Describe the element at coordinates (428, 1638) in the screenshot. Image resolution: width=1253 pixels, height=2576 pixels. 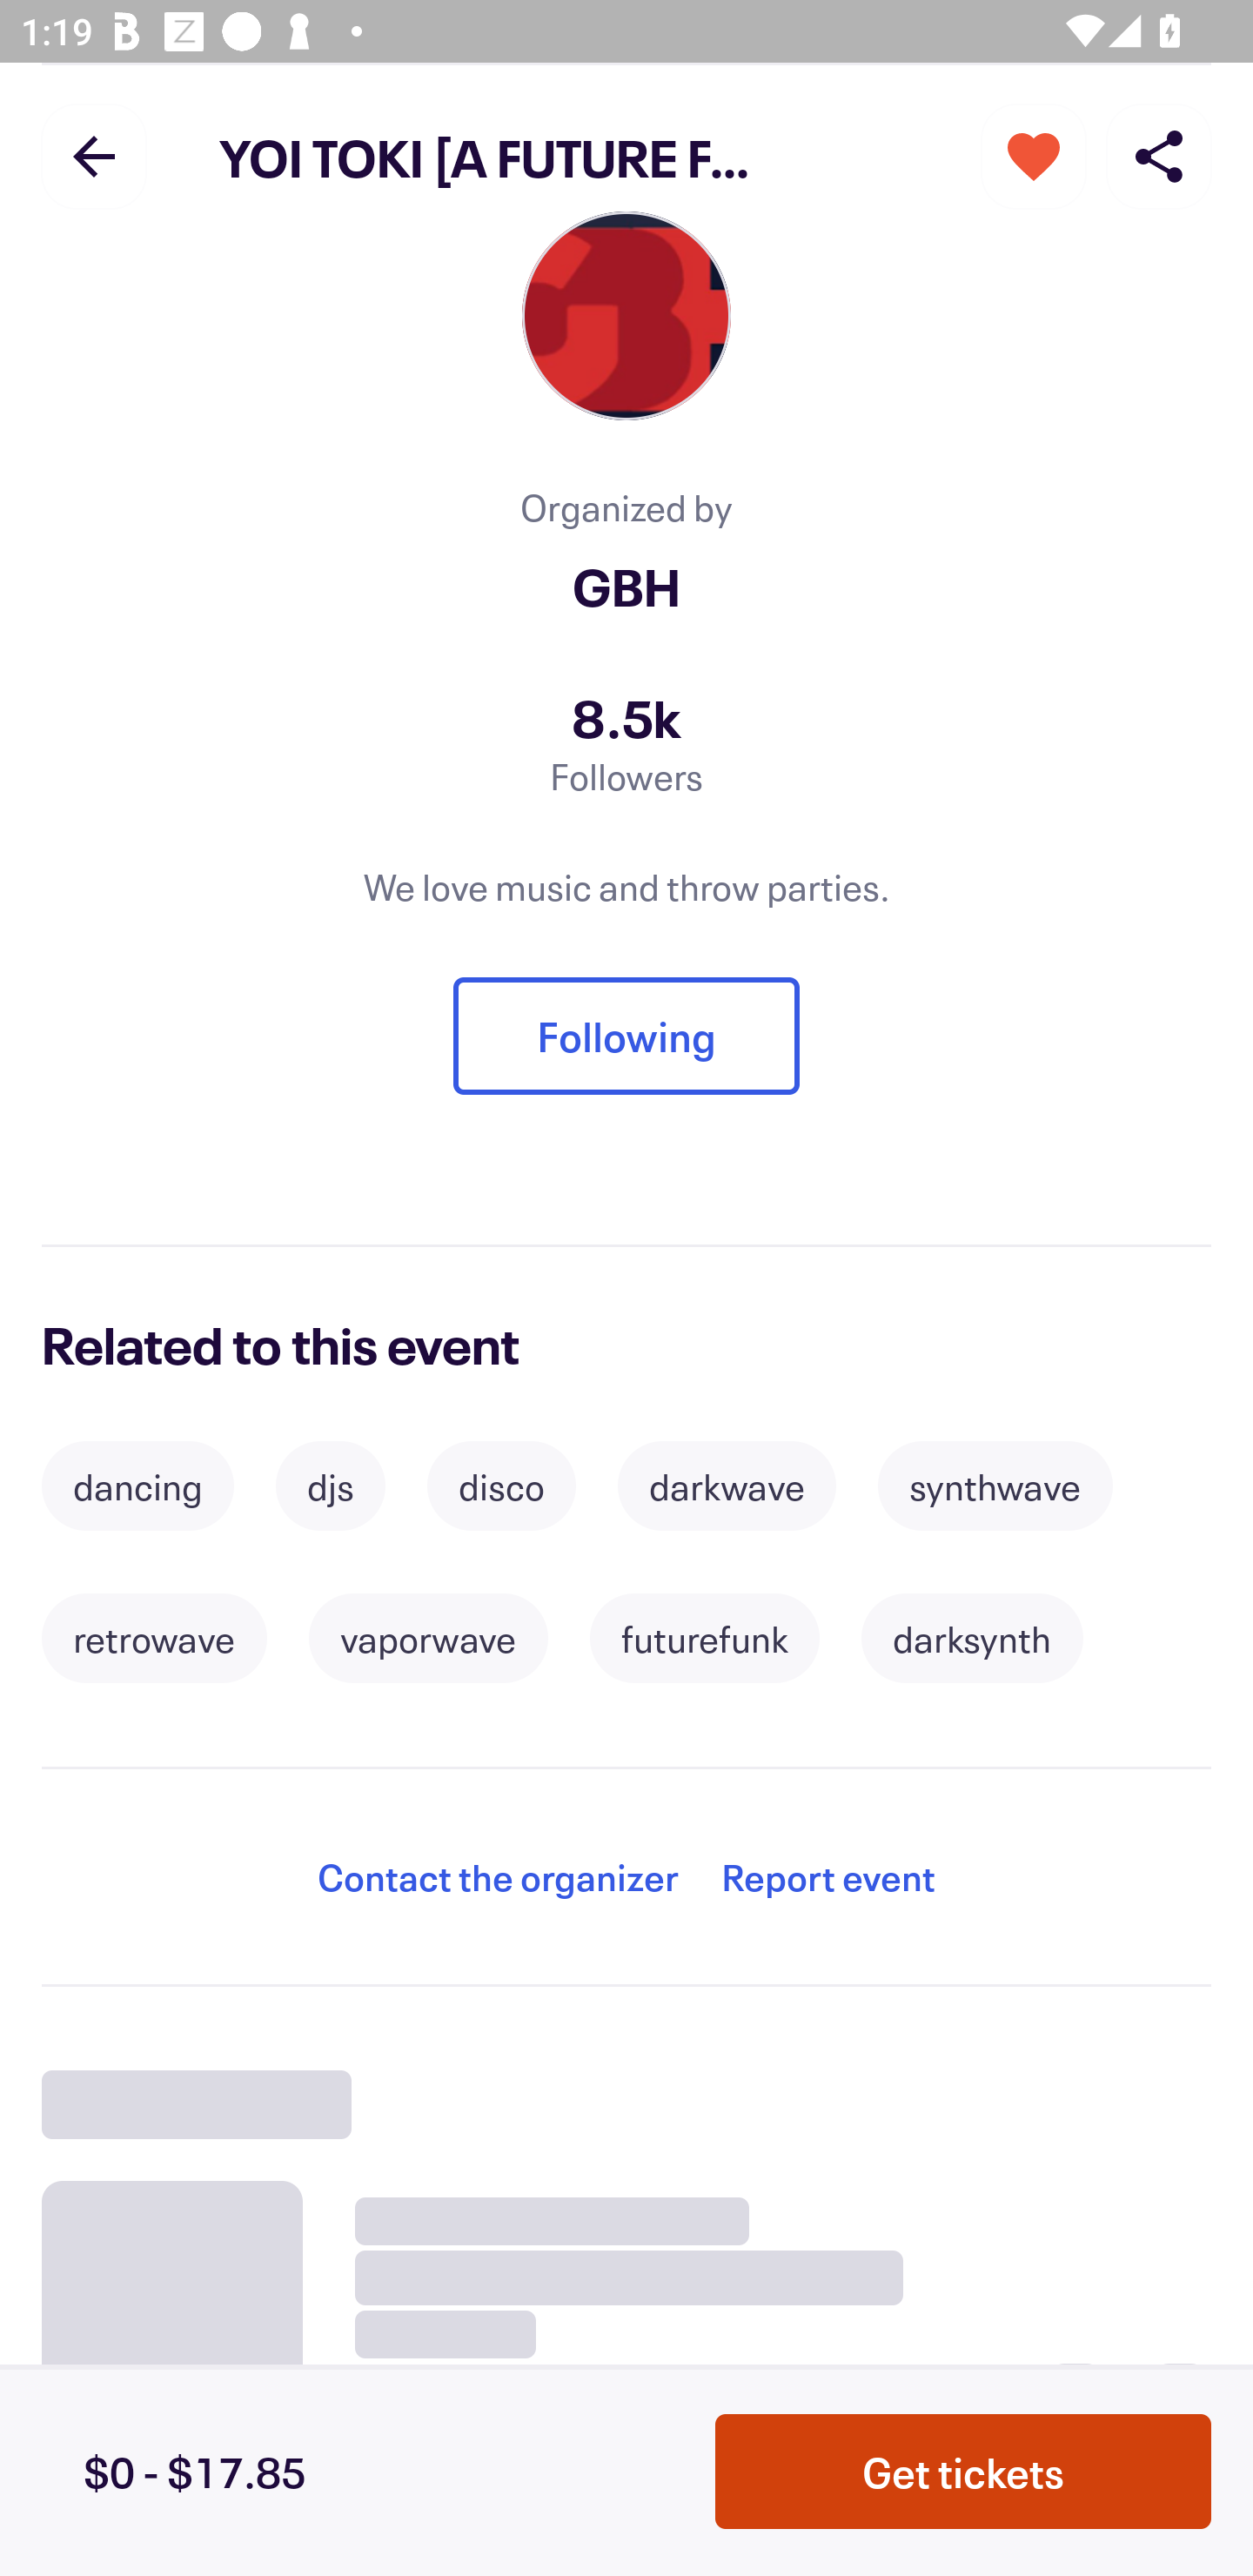
I see `vaporwave` at that location.